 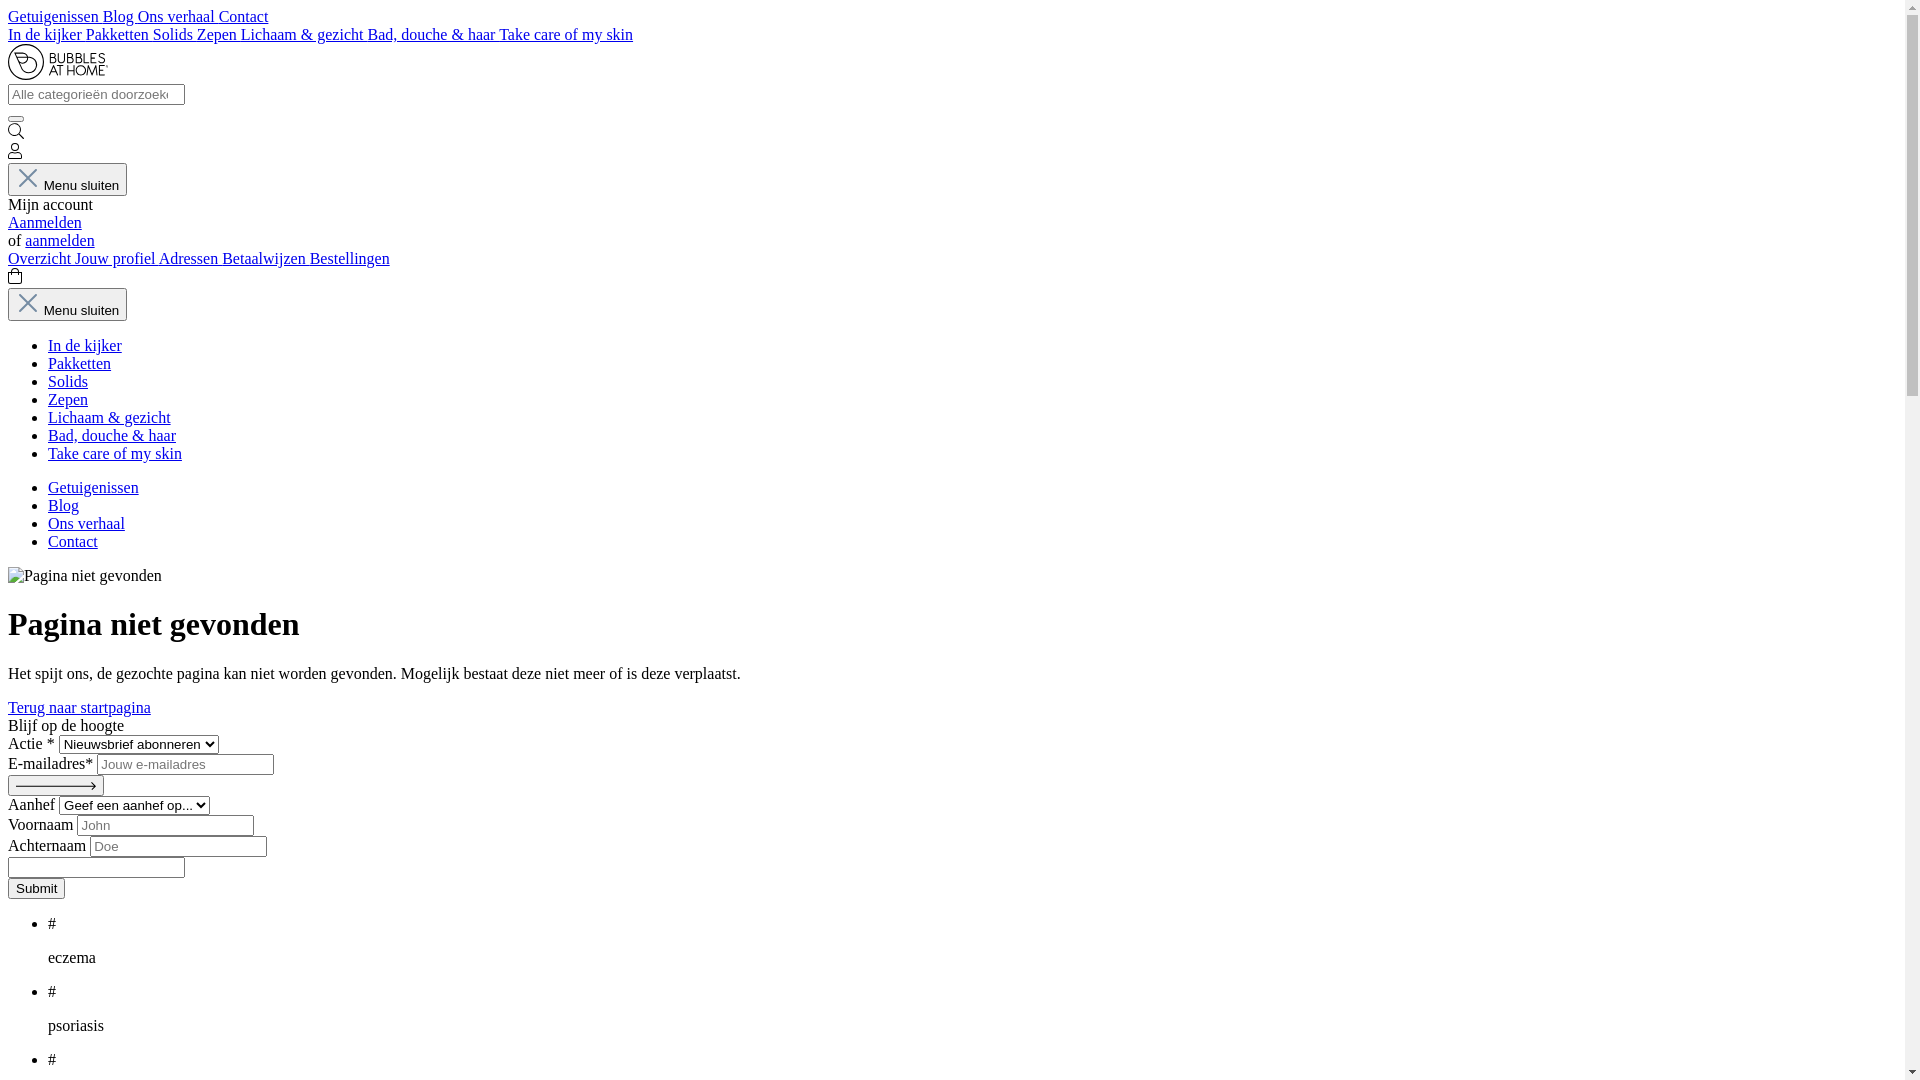 What do you see at coordinates (112, 436) in the screenshot?
I see `Bad, douche & haar` at bounding box center [112, 436].